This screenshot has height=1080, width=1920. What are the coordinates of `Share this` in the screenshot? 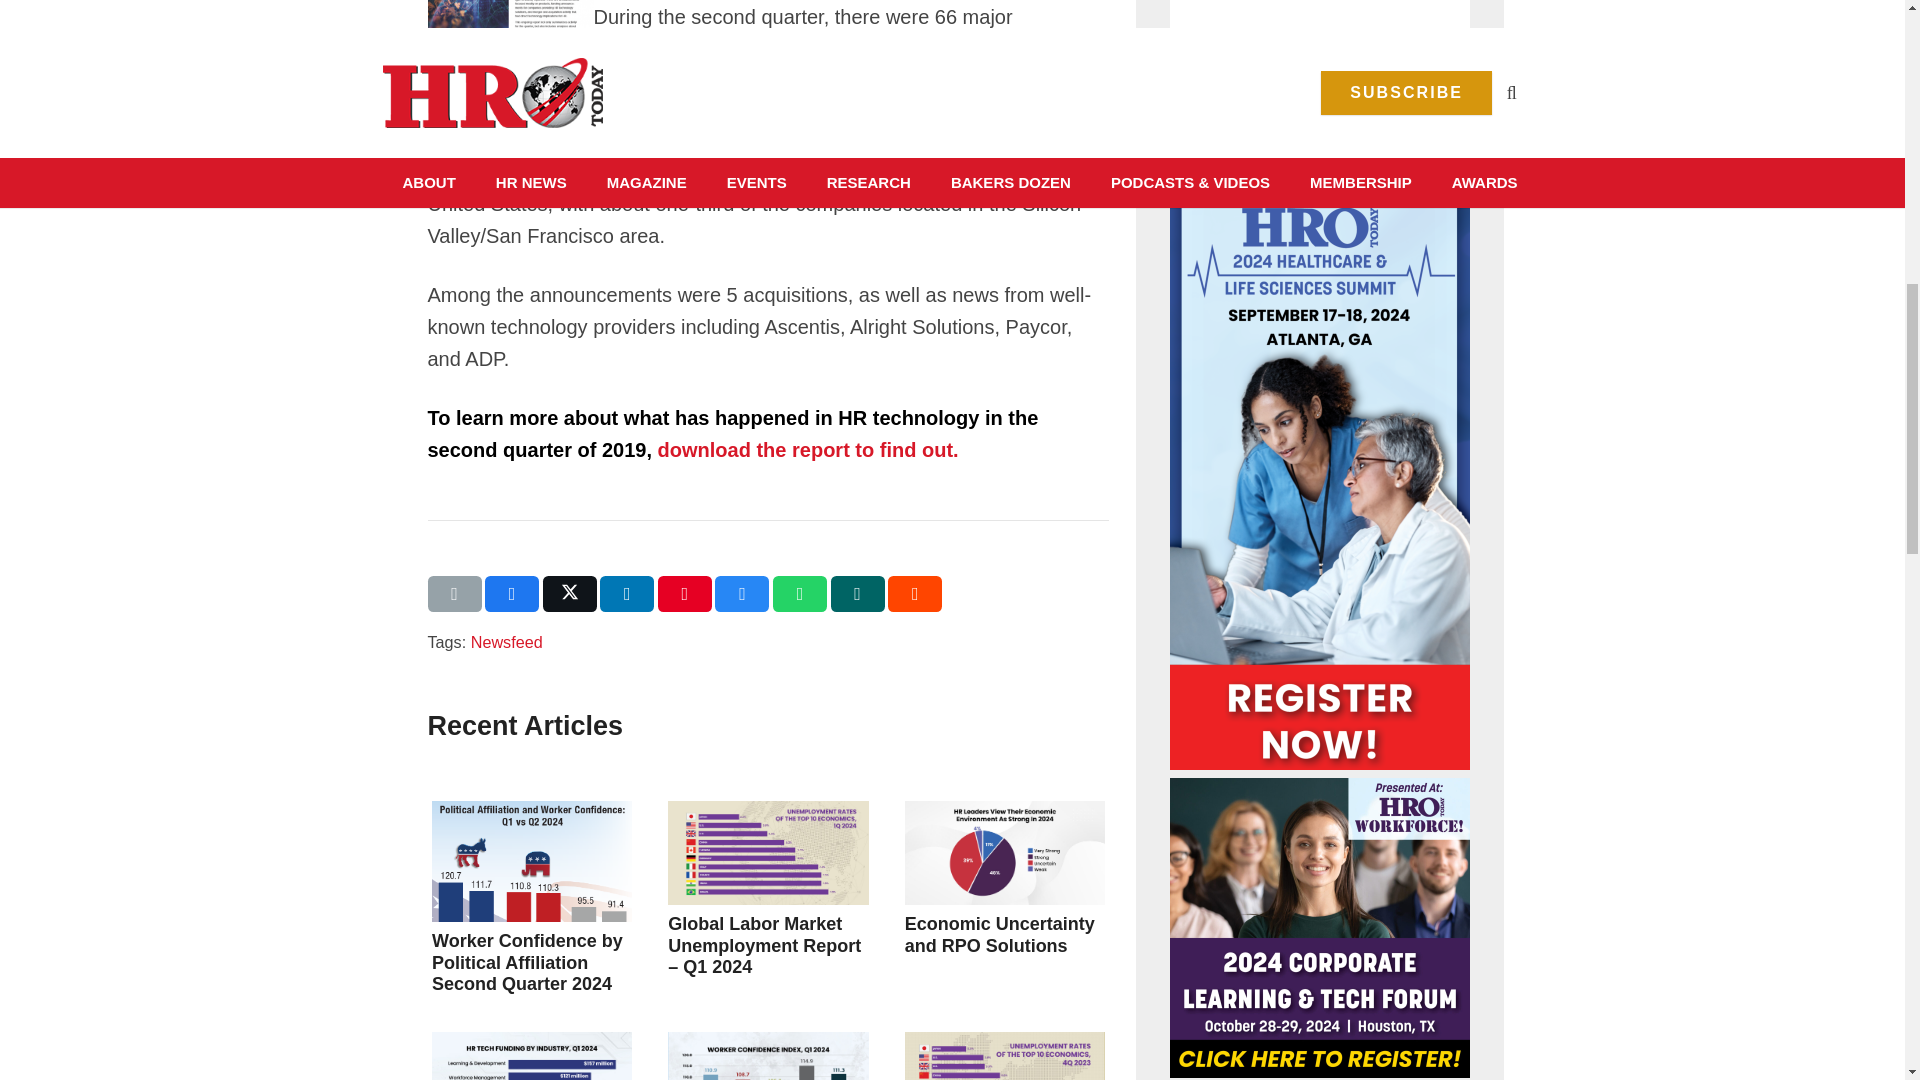 It's located at (914, 594).